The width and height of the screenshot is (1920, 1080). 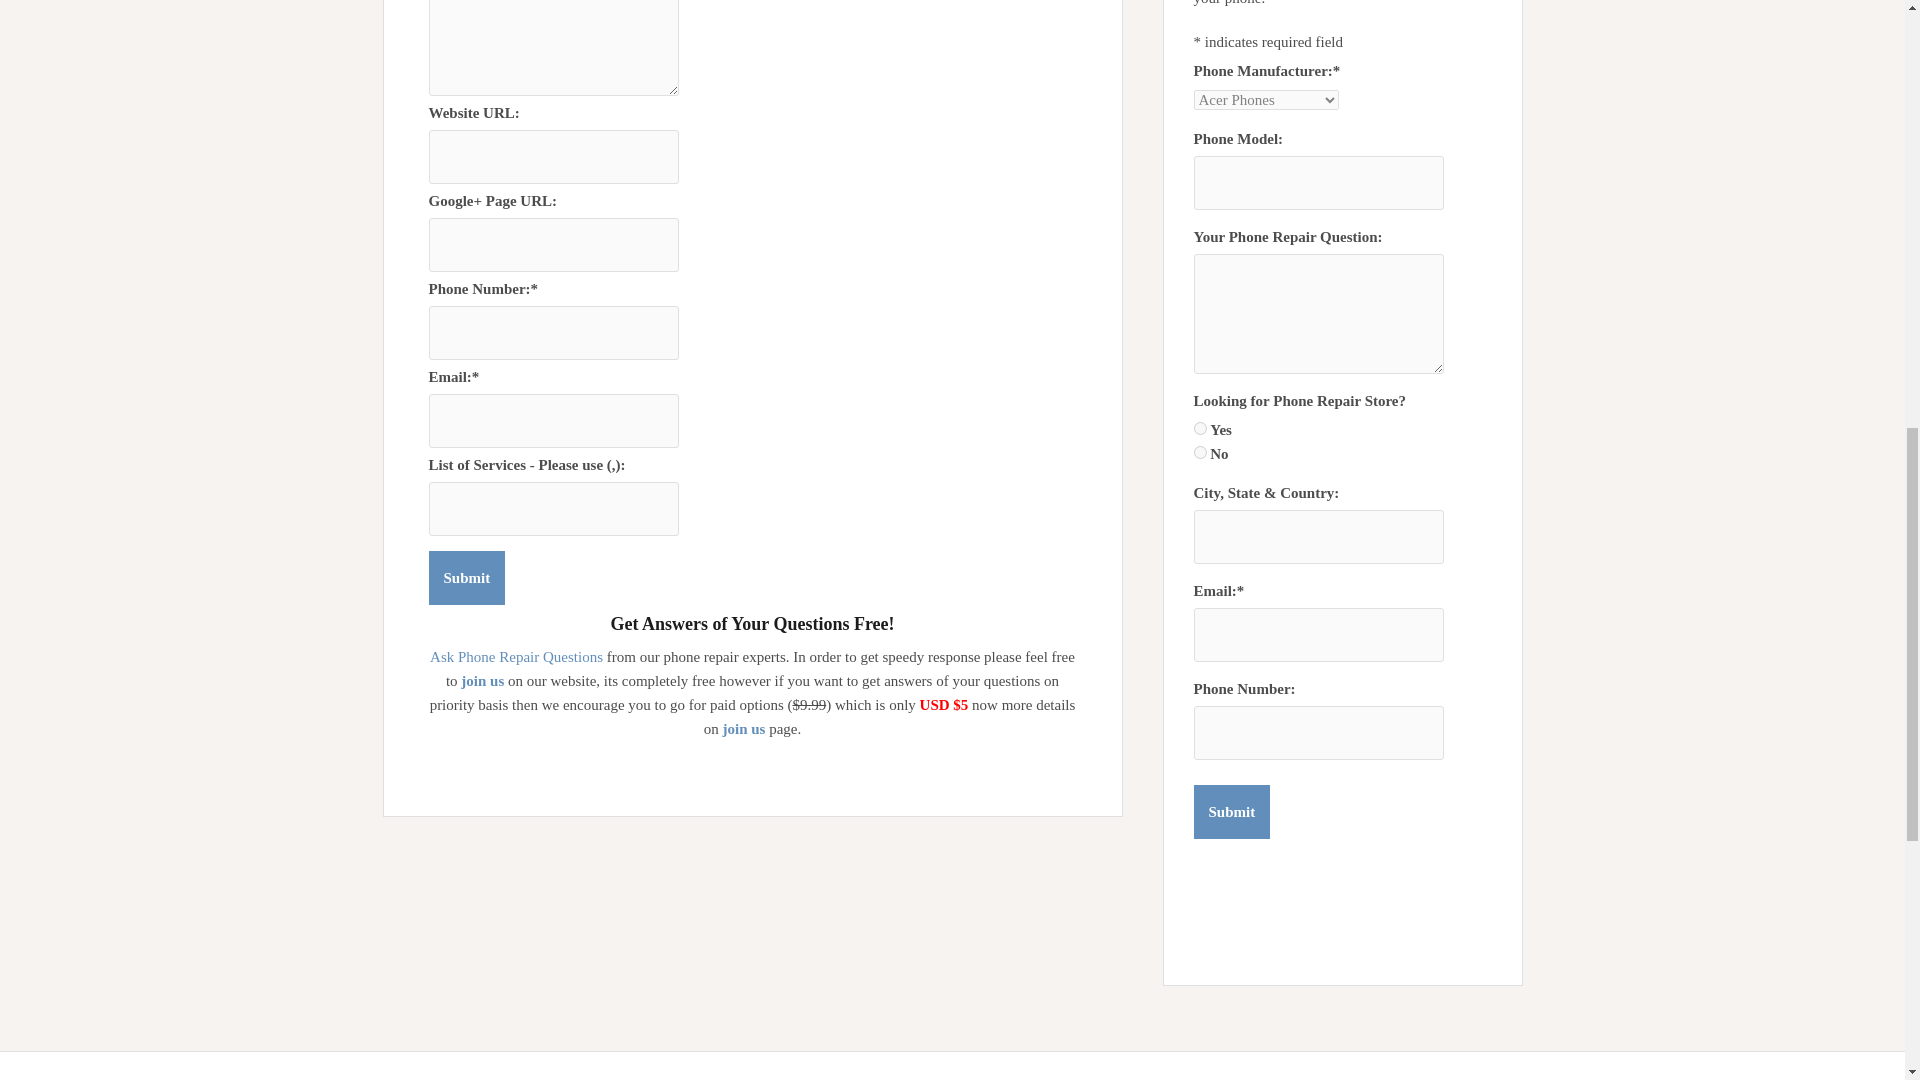 What do you see at coordinates (482, 680) in the screenshot?
I see `join us` at bounding box center [482, 680].